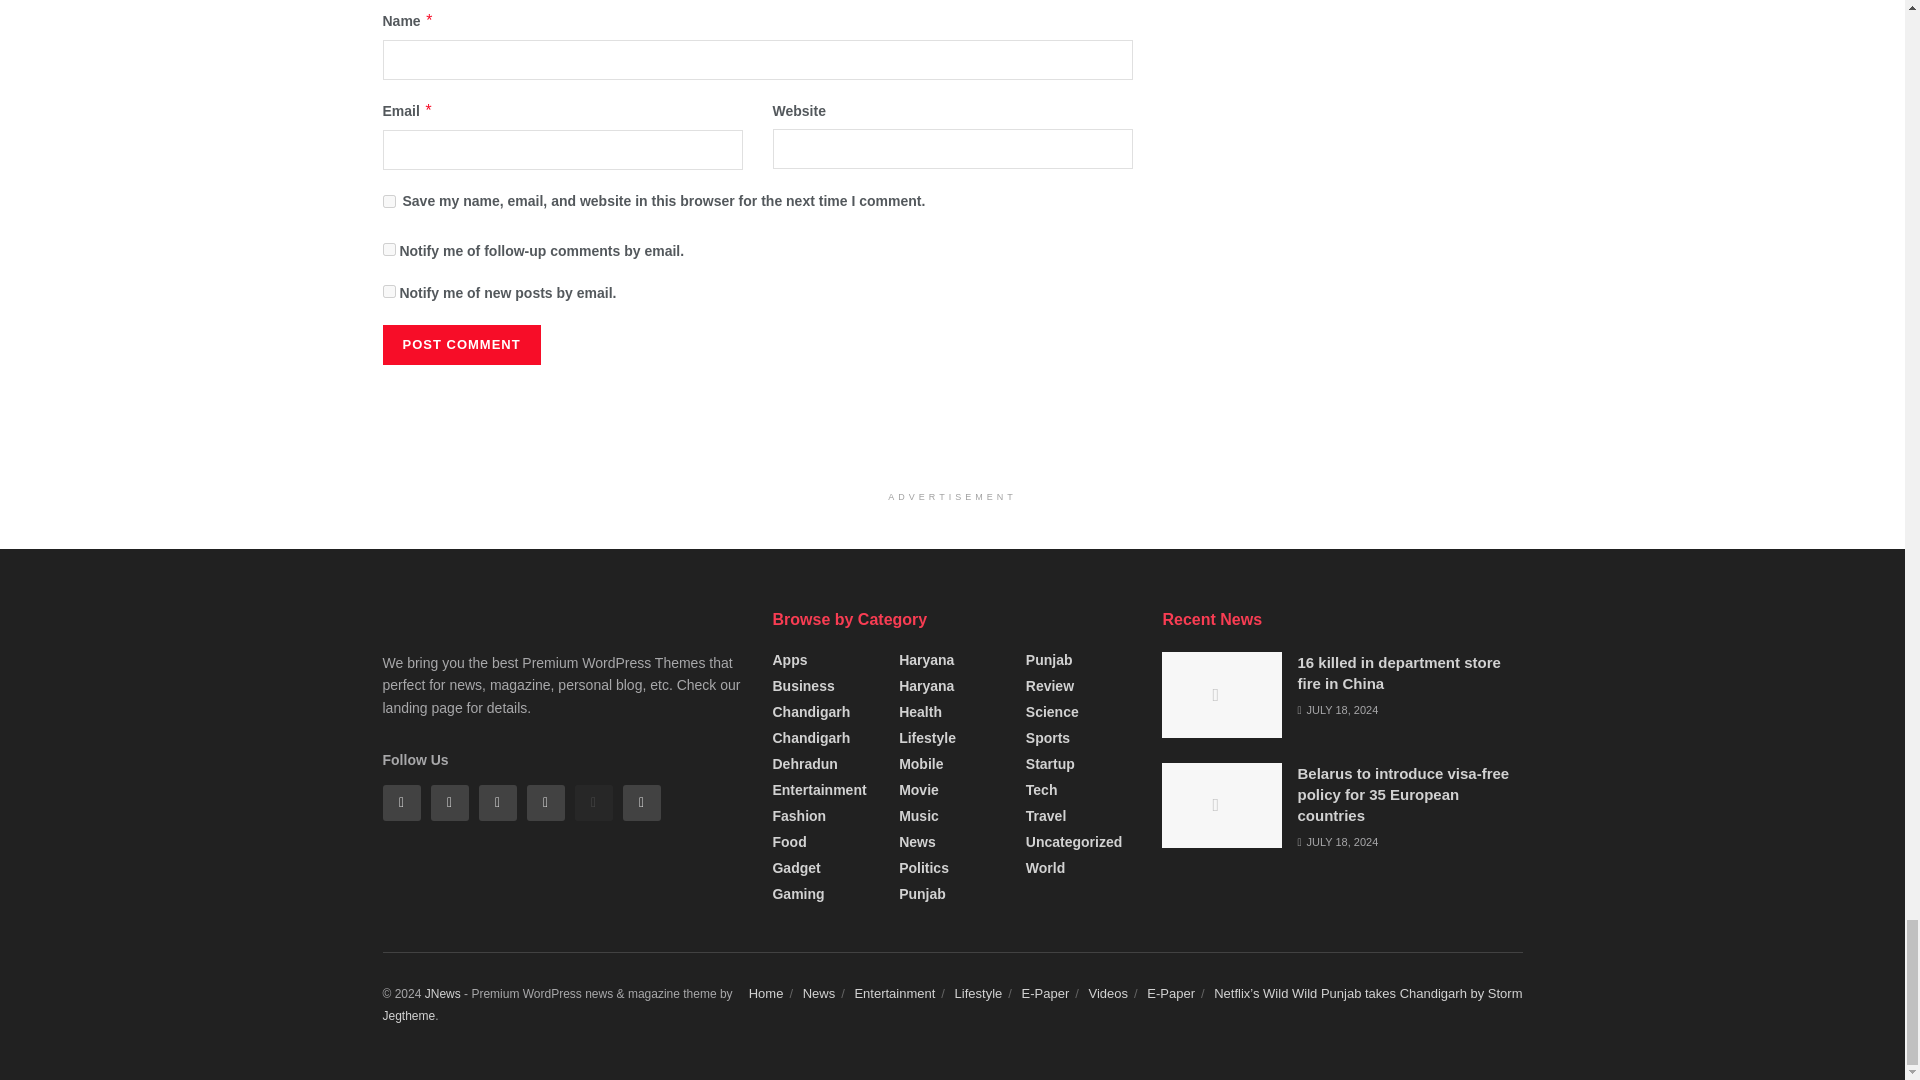 The height and width of the screenshot is (1080, 1920). What do you see at coordinates (408, 1015) in the screenshot?
I see `Jegtheme` at bounding box center [408, 1015].